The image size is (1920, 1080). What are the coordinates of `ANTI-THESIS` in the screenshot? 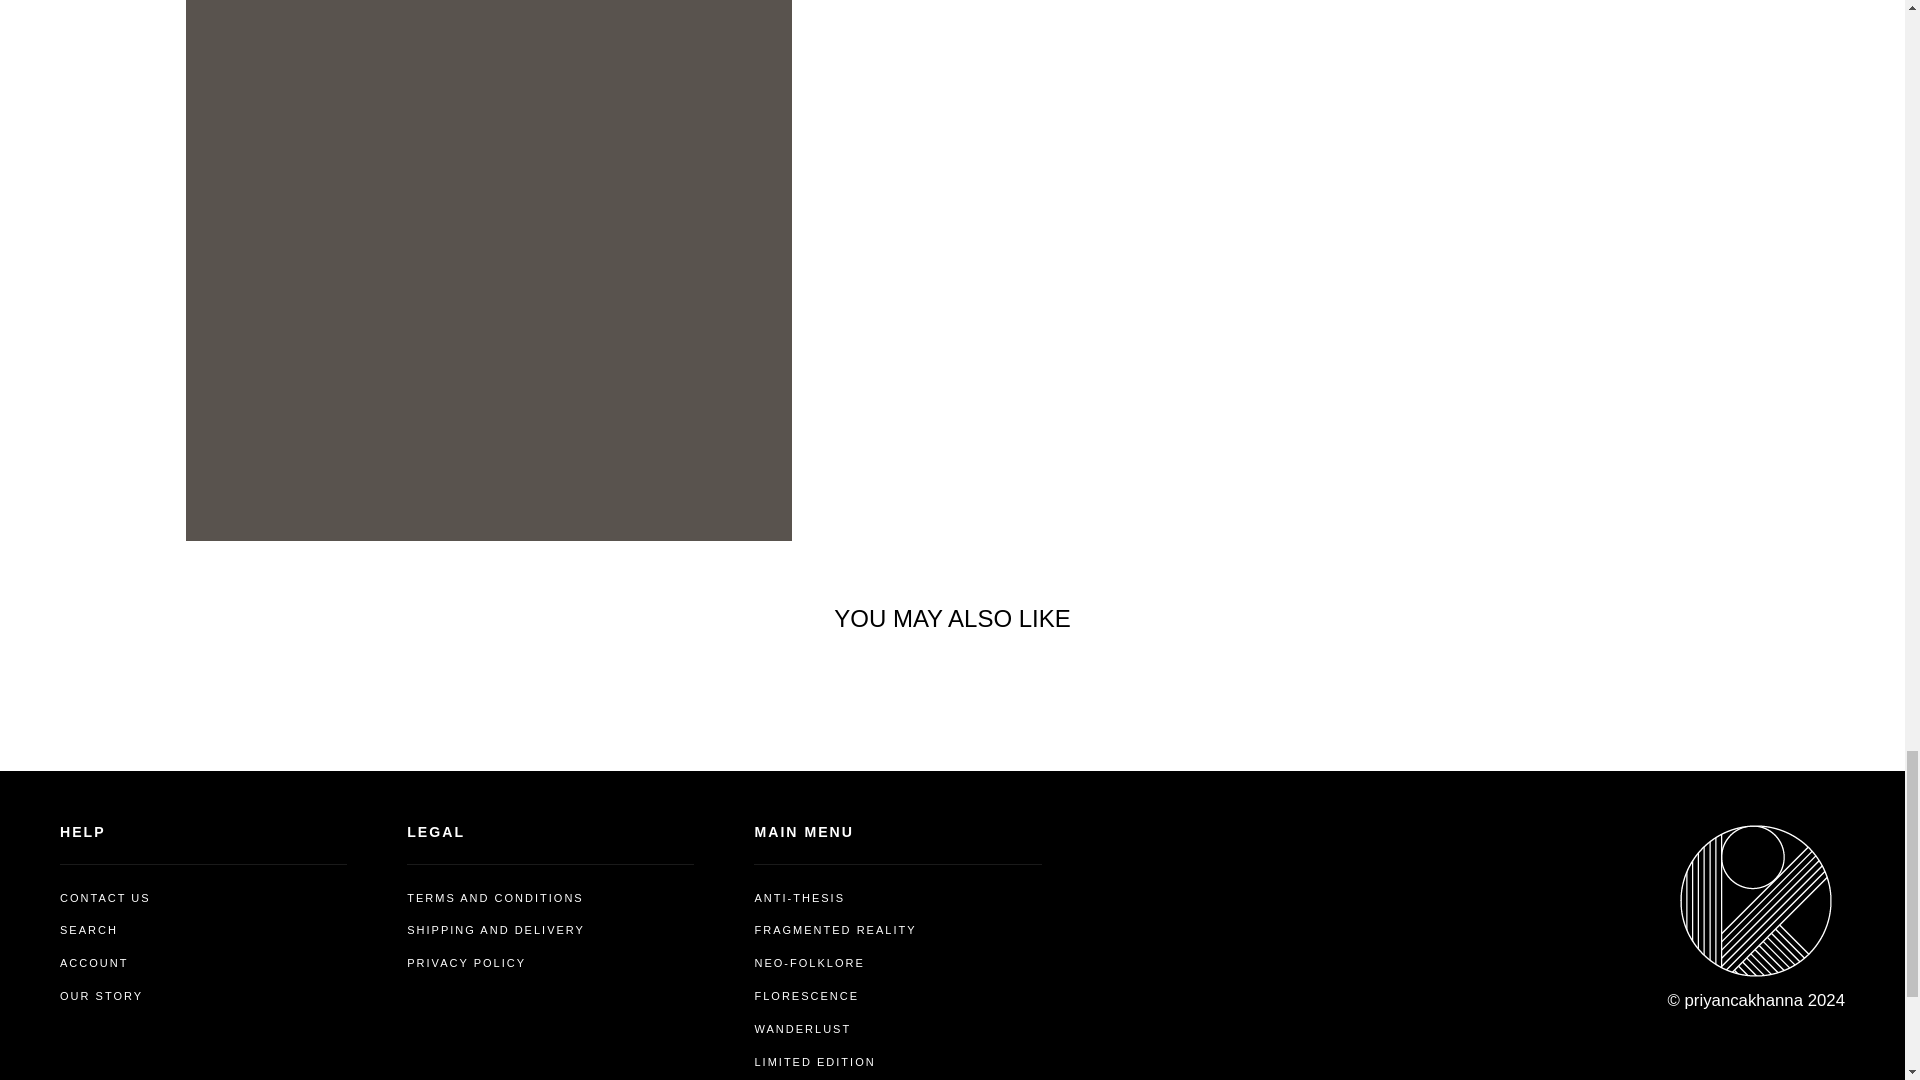 It's located at (799, 898).